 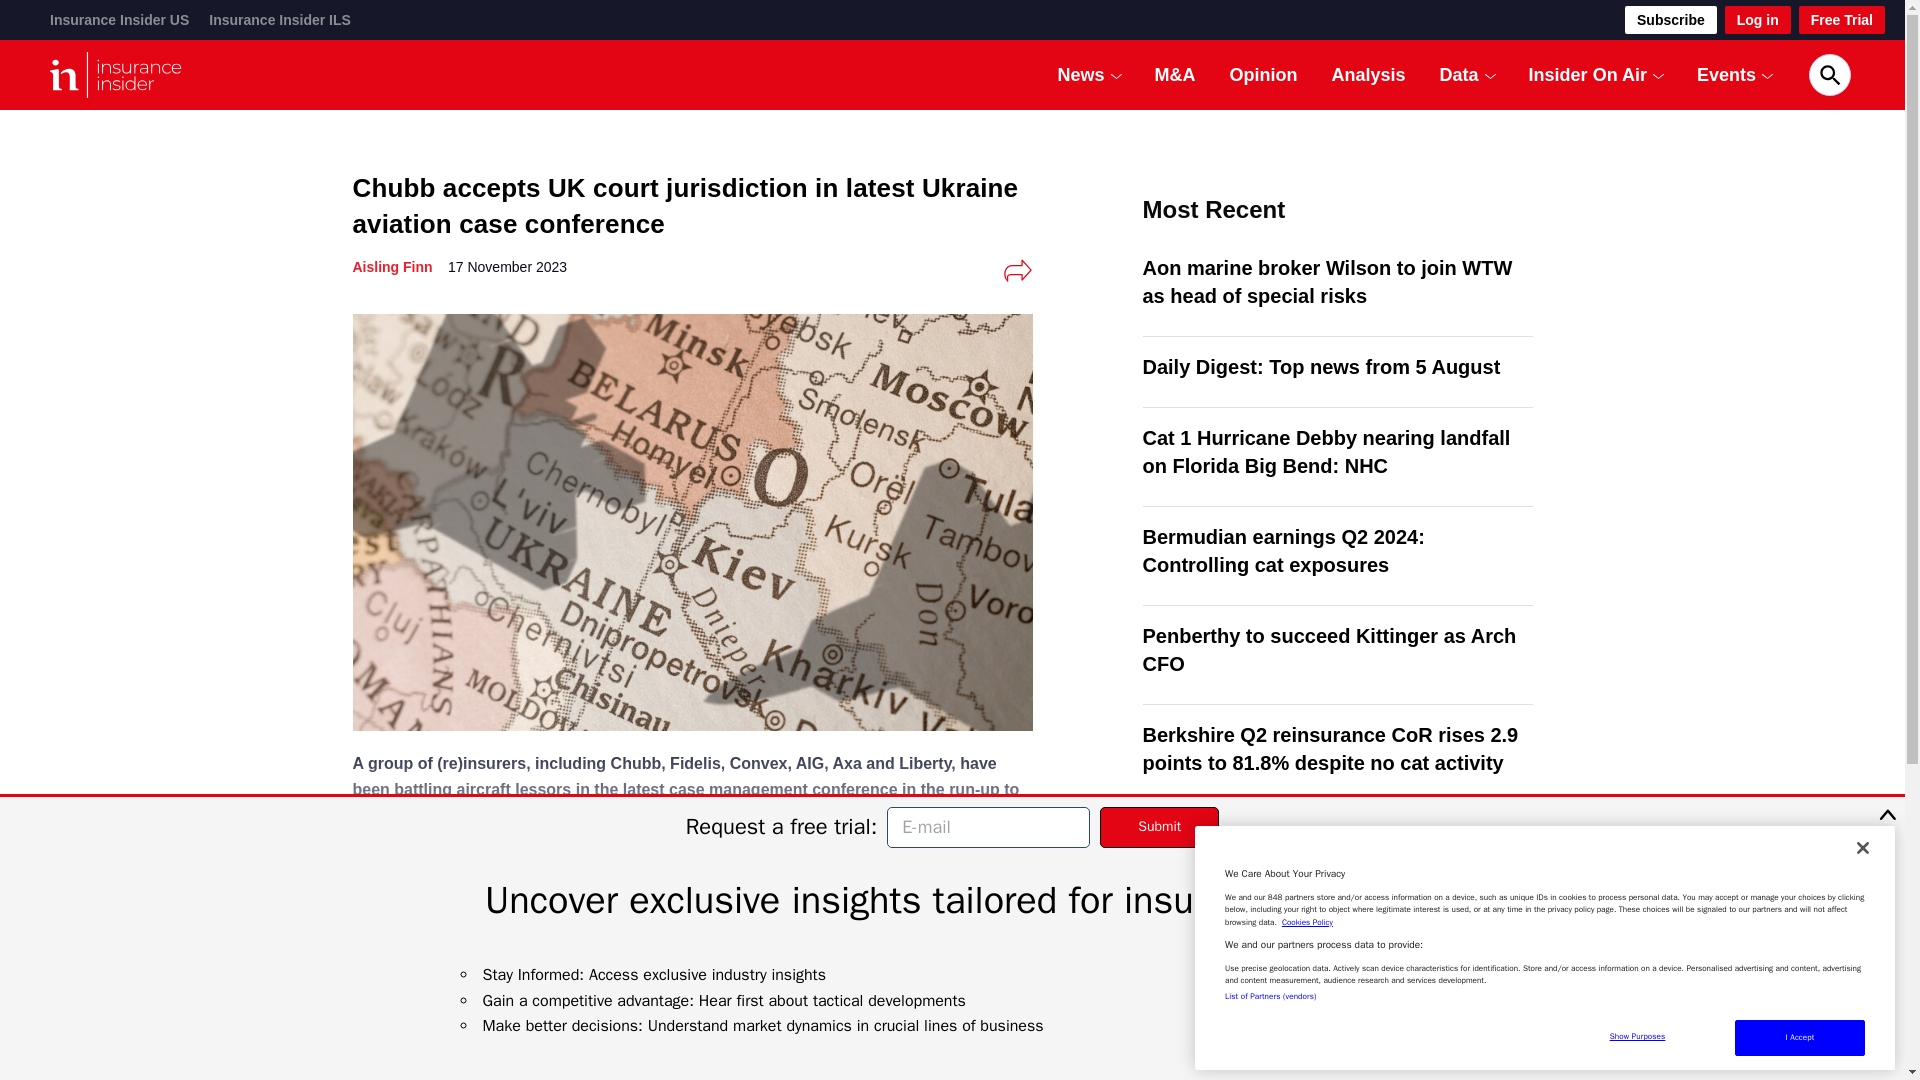 I want to click on Analysis, so click(x=1368, y=74).